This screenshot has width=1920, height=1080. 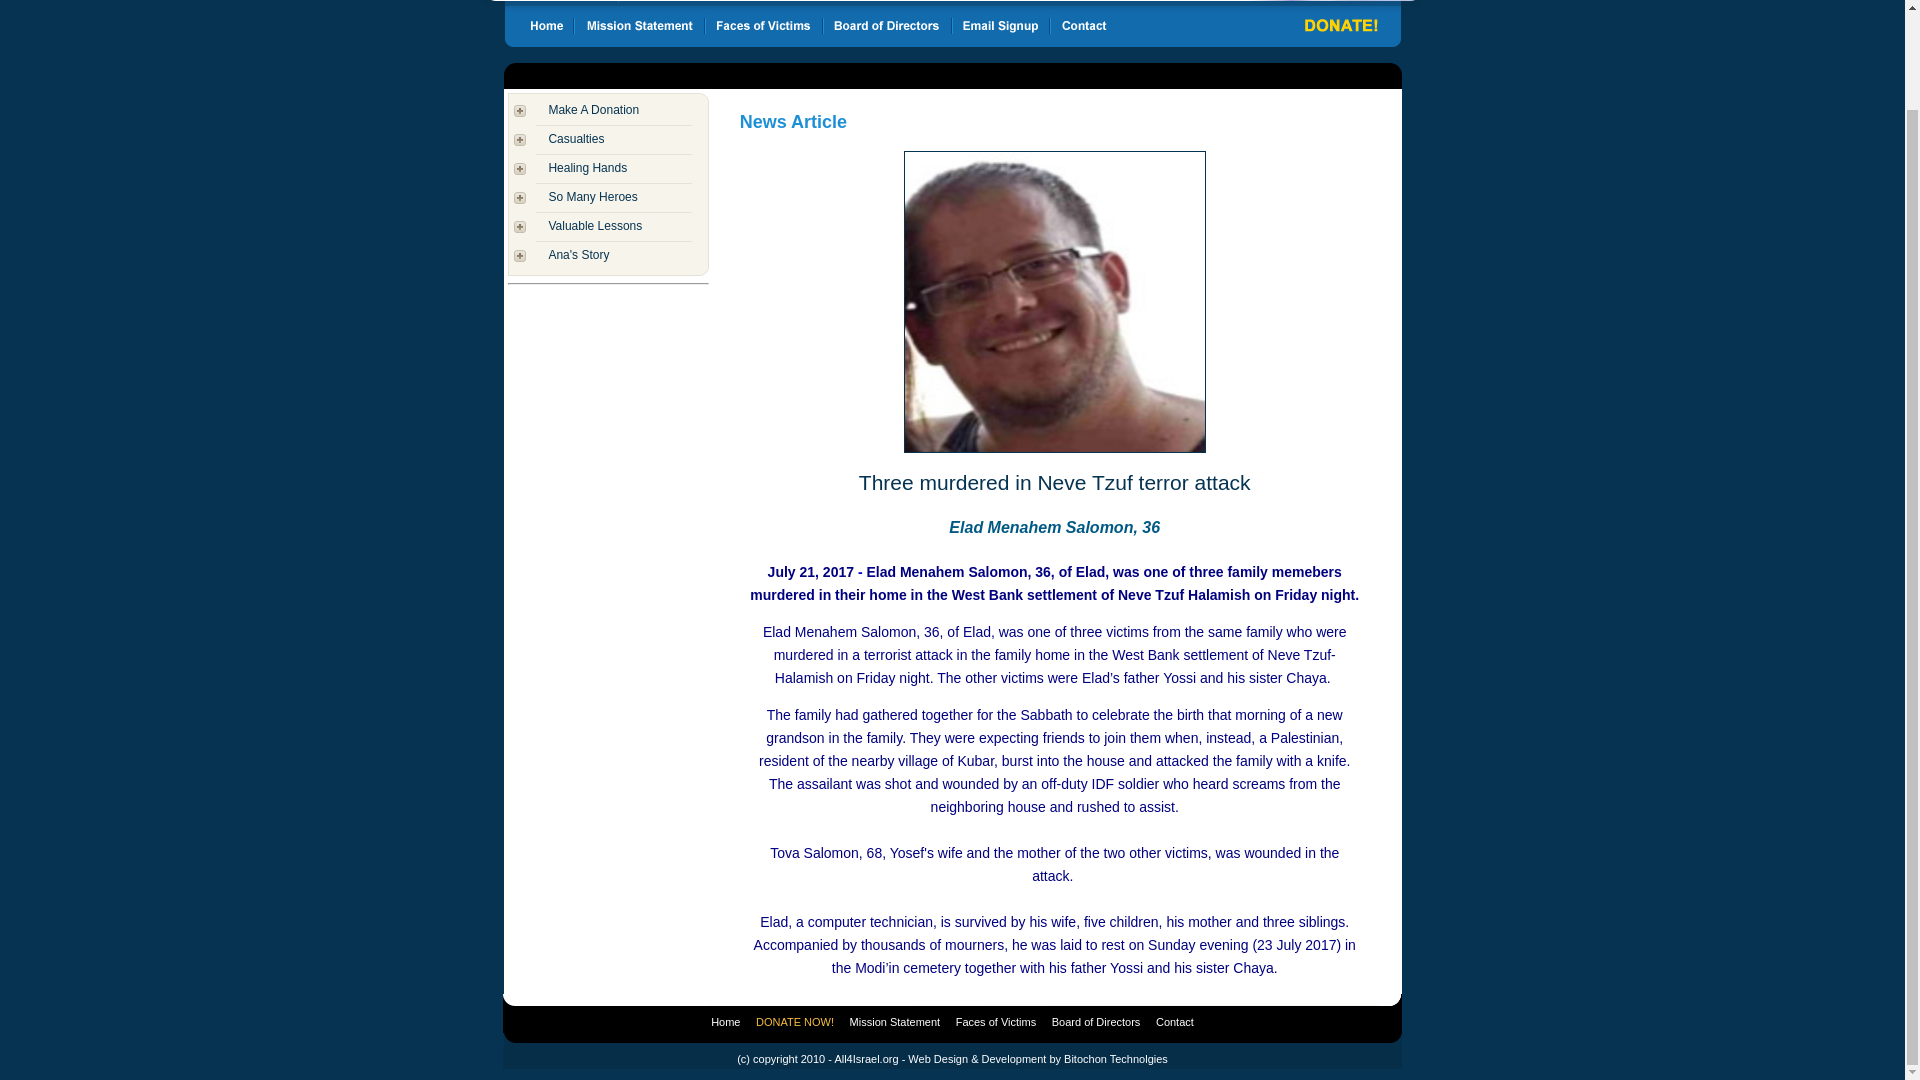 I want to click on Valuable Lessons, so click(x=594, y=226).